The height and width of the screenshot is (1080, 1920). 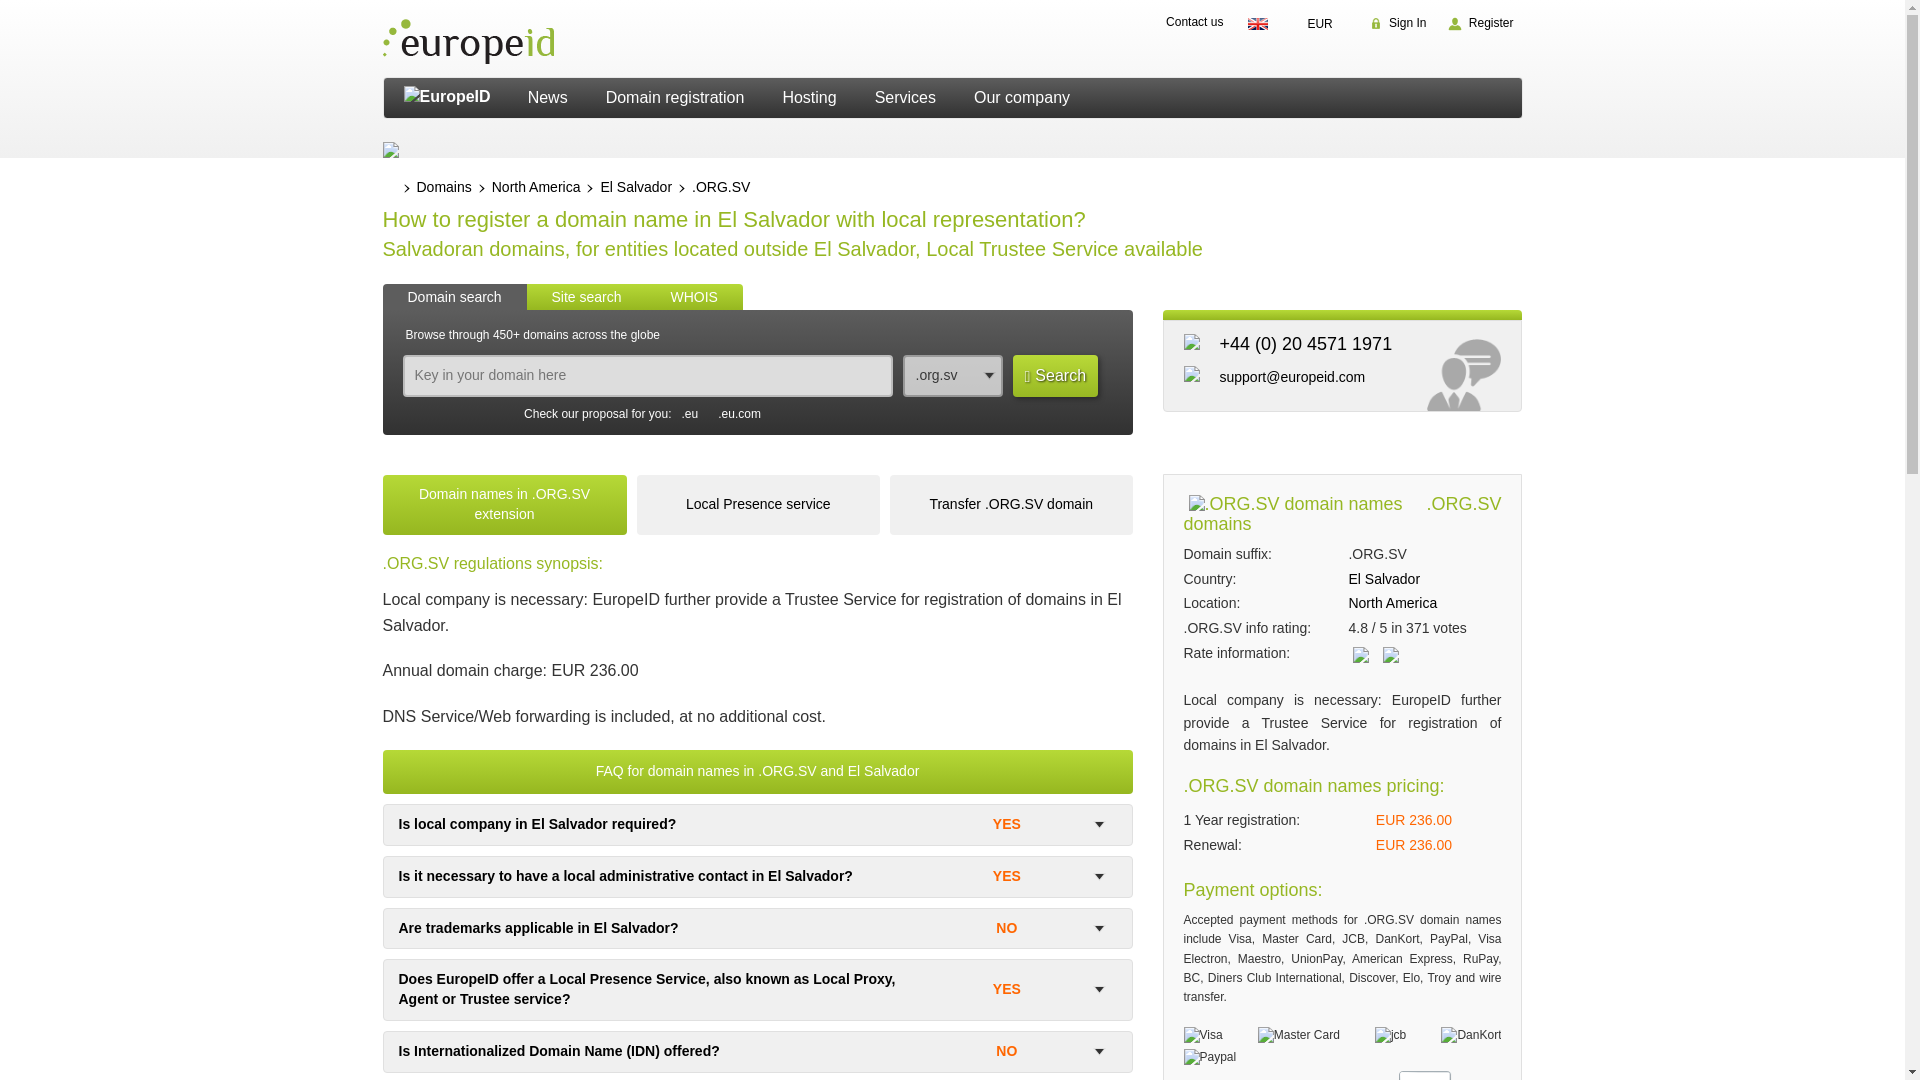 I want to click on Domain names, so click(x=443, y=188).